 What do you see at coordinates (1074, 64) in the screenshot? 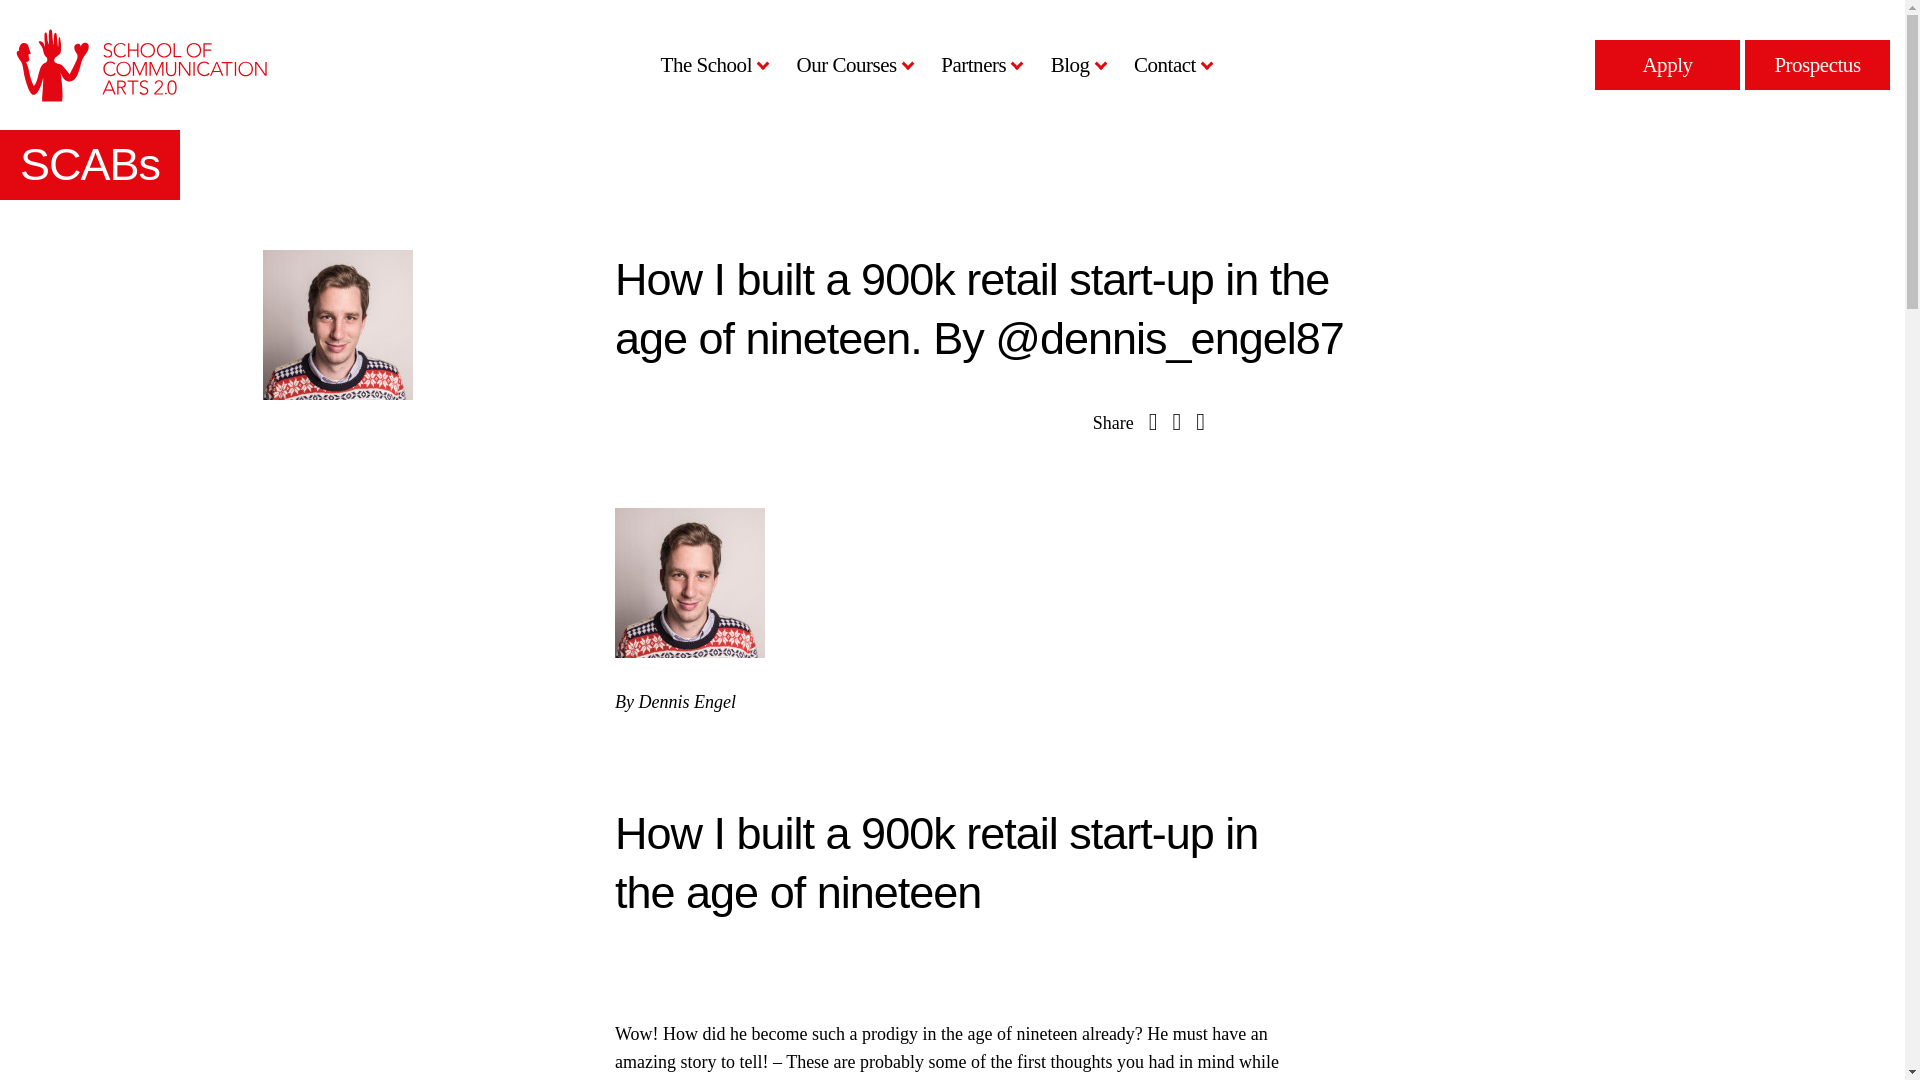
I see `Blog` at bounding box center [1074, 64].